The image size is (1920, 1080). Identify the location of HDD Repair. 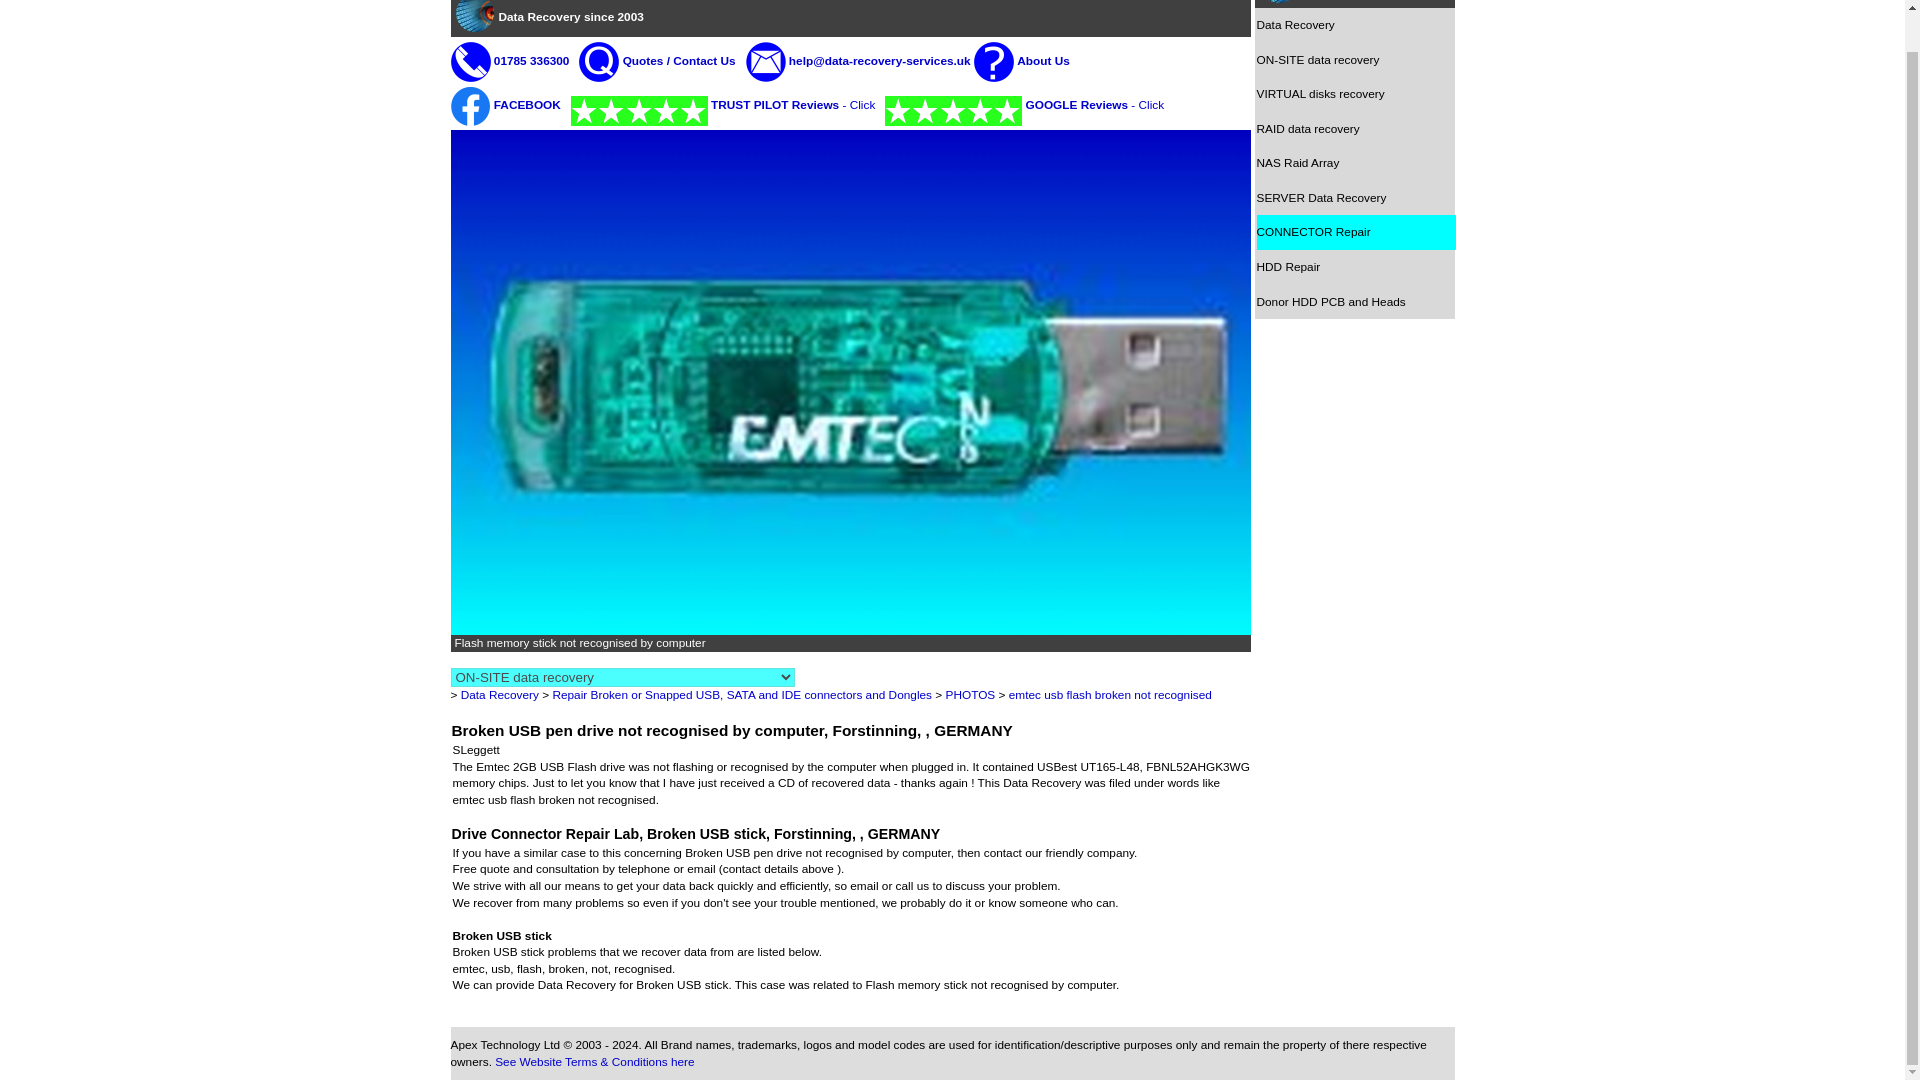
(1355, 267).